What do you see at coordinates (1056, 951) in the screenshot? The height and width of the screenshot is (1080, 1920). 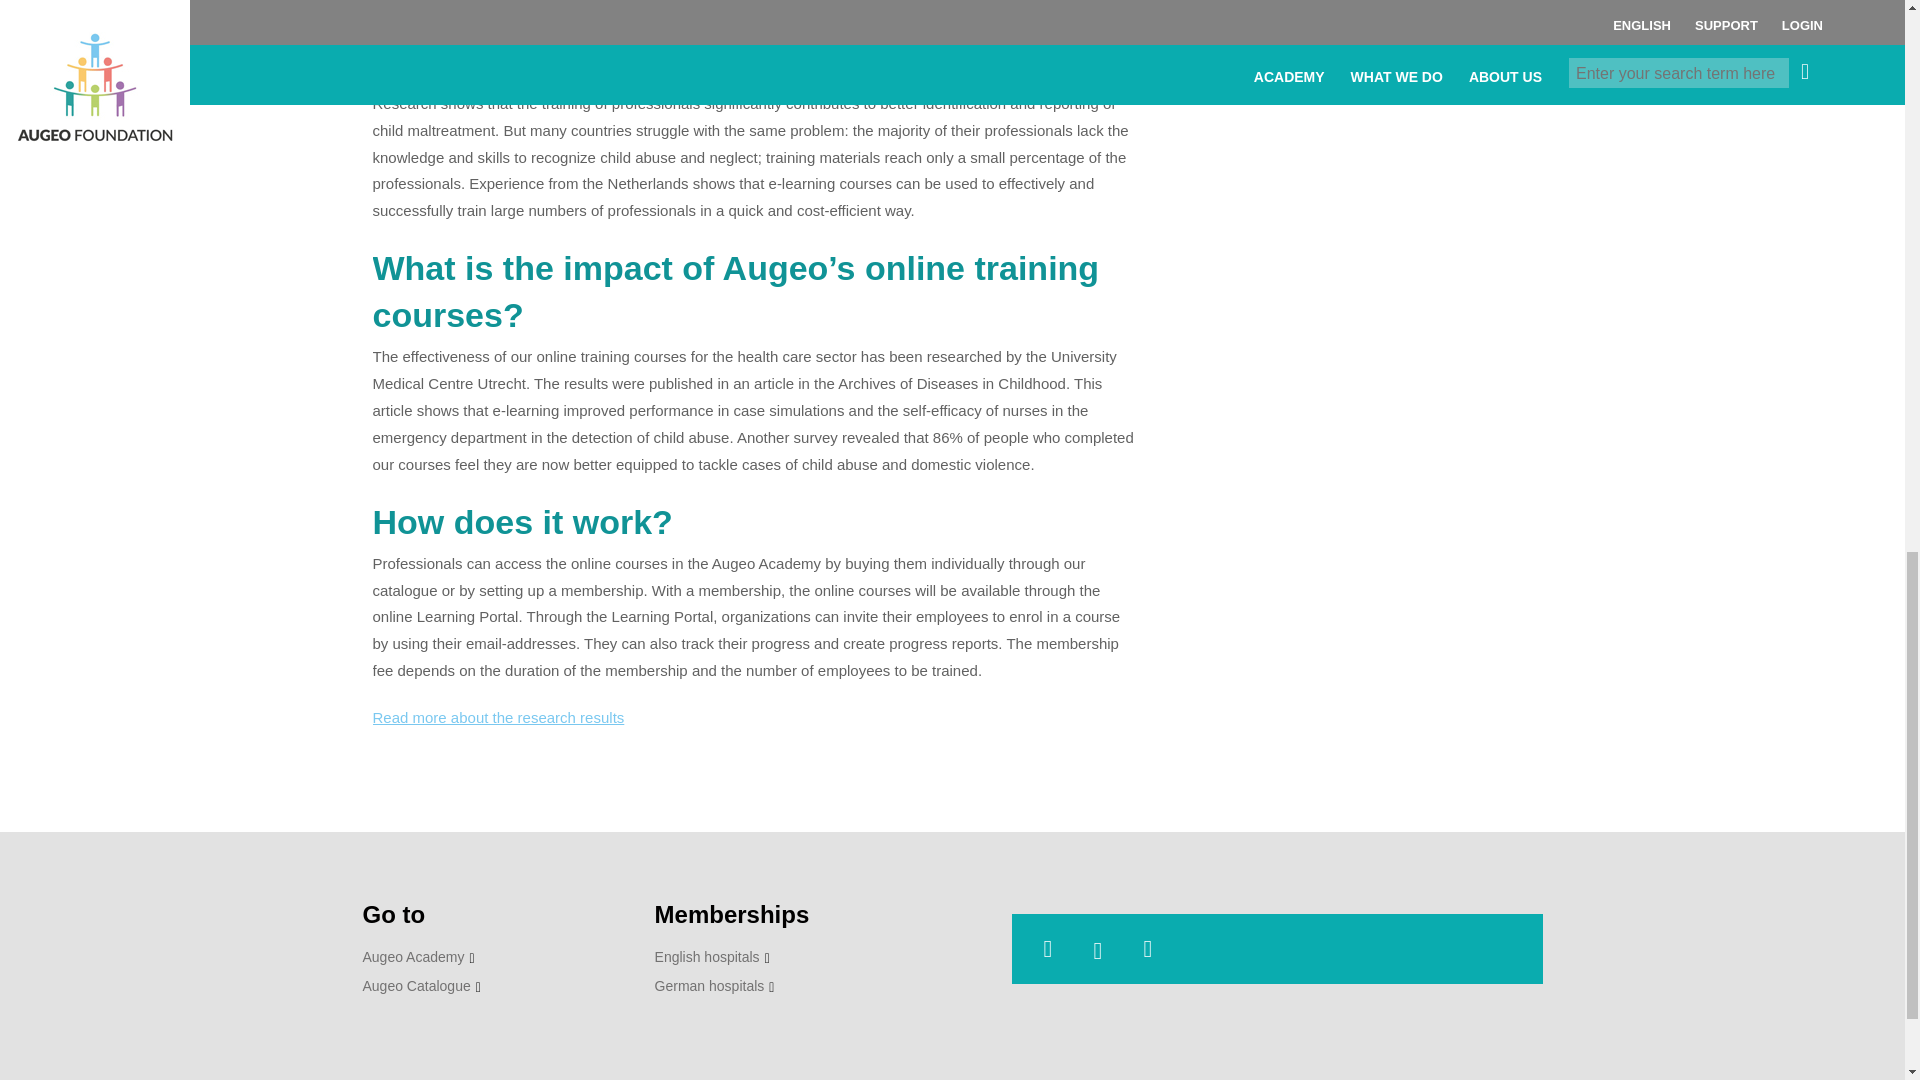 I see `LinkedIn` at bounding box center [1056, 951].